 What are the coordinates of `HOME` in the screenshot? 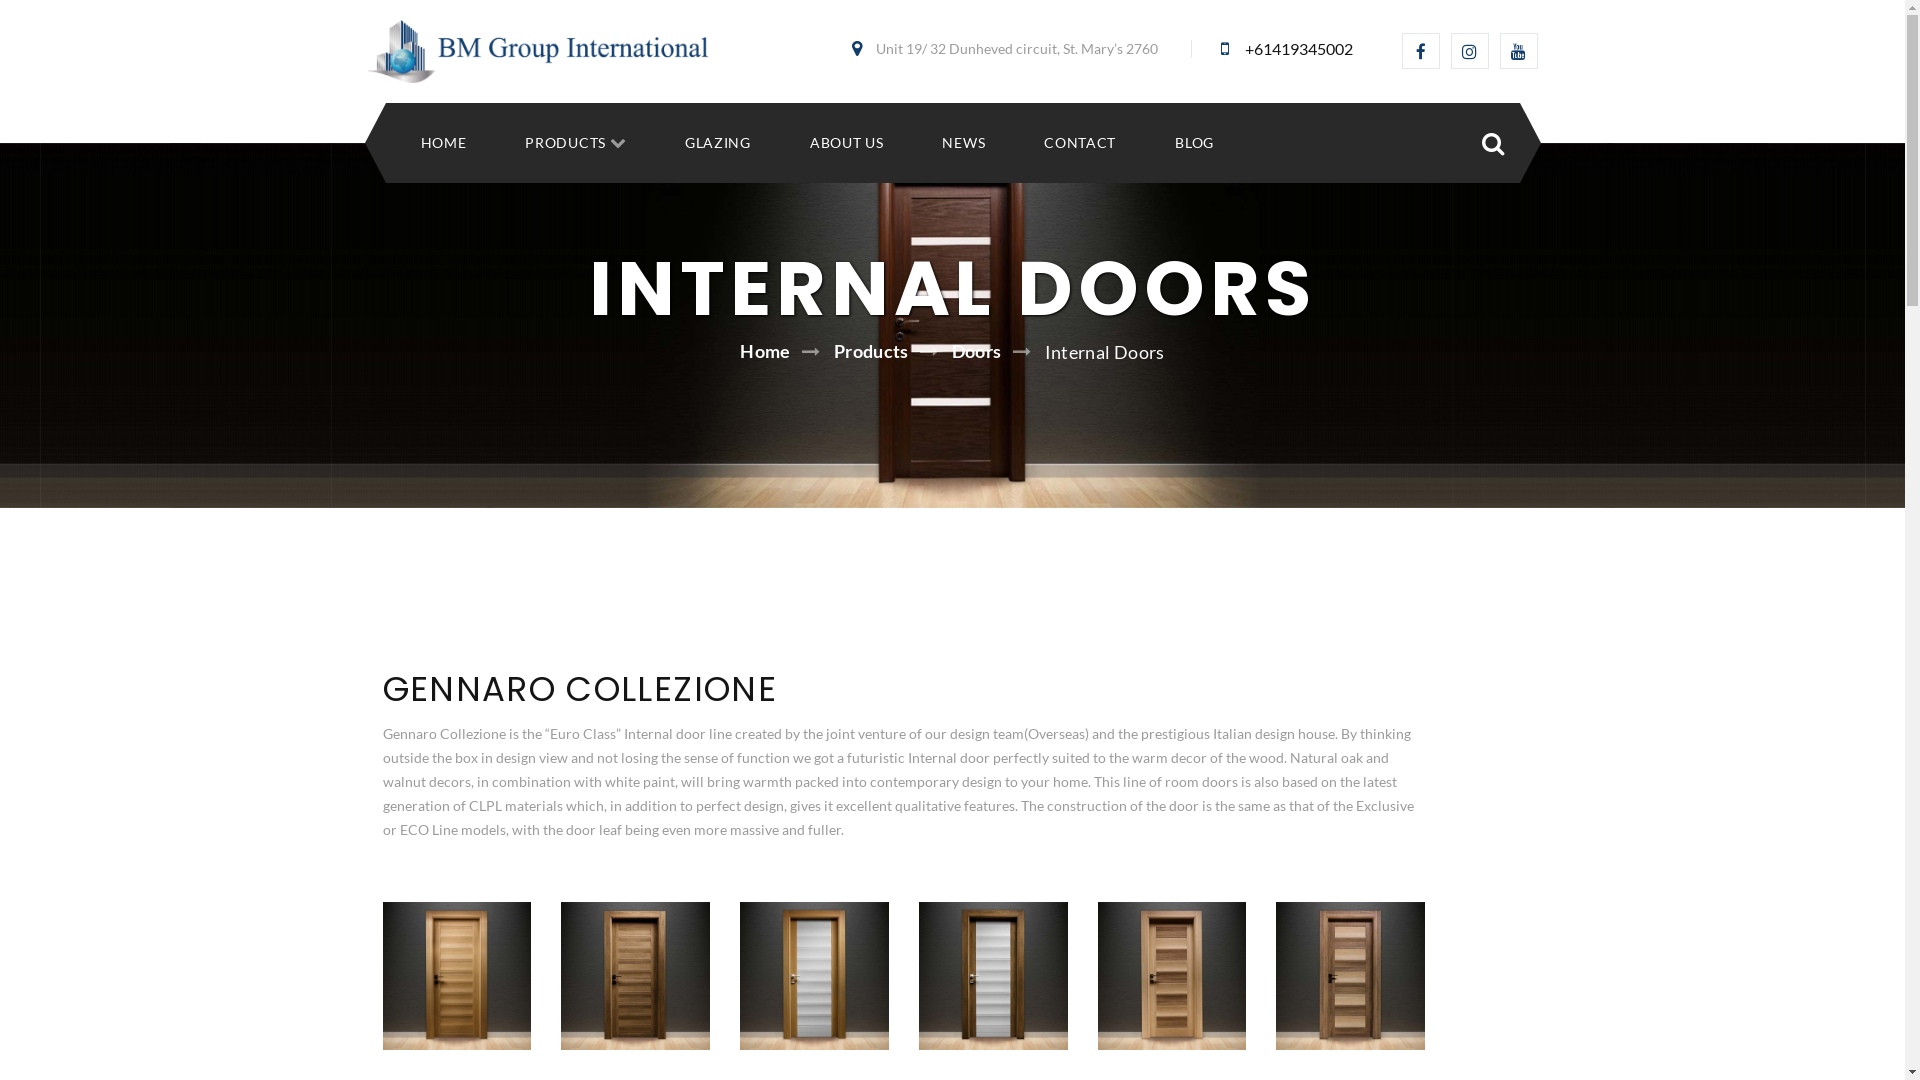 It's located at (443, 144).